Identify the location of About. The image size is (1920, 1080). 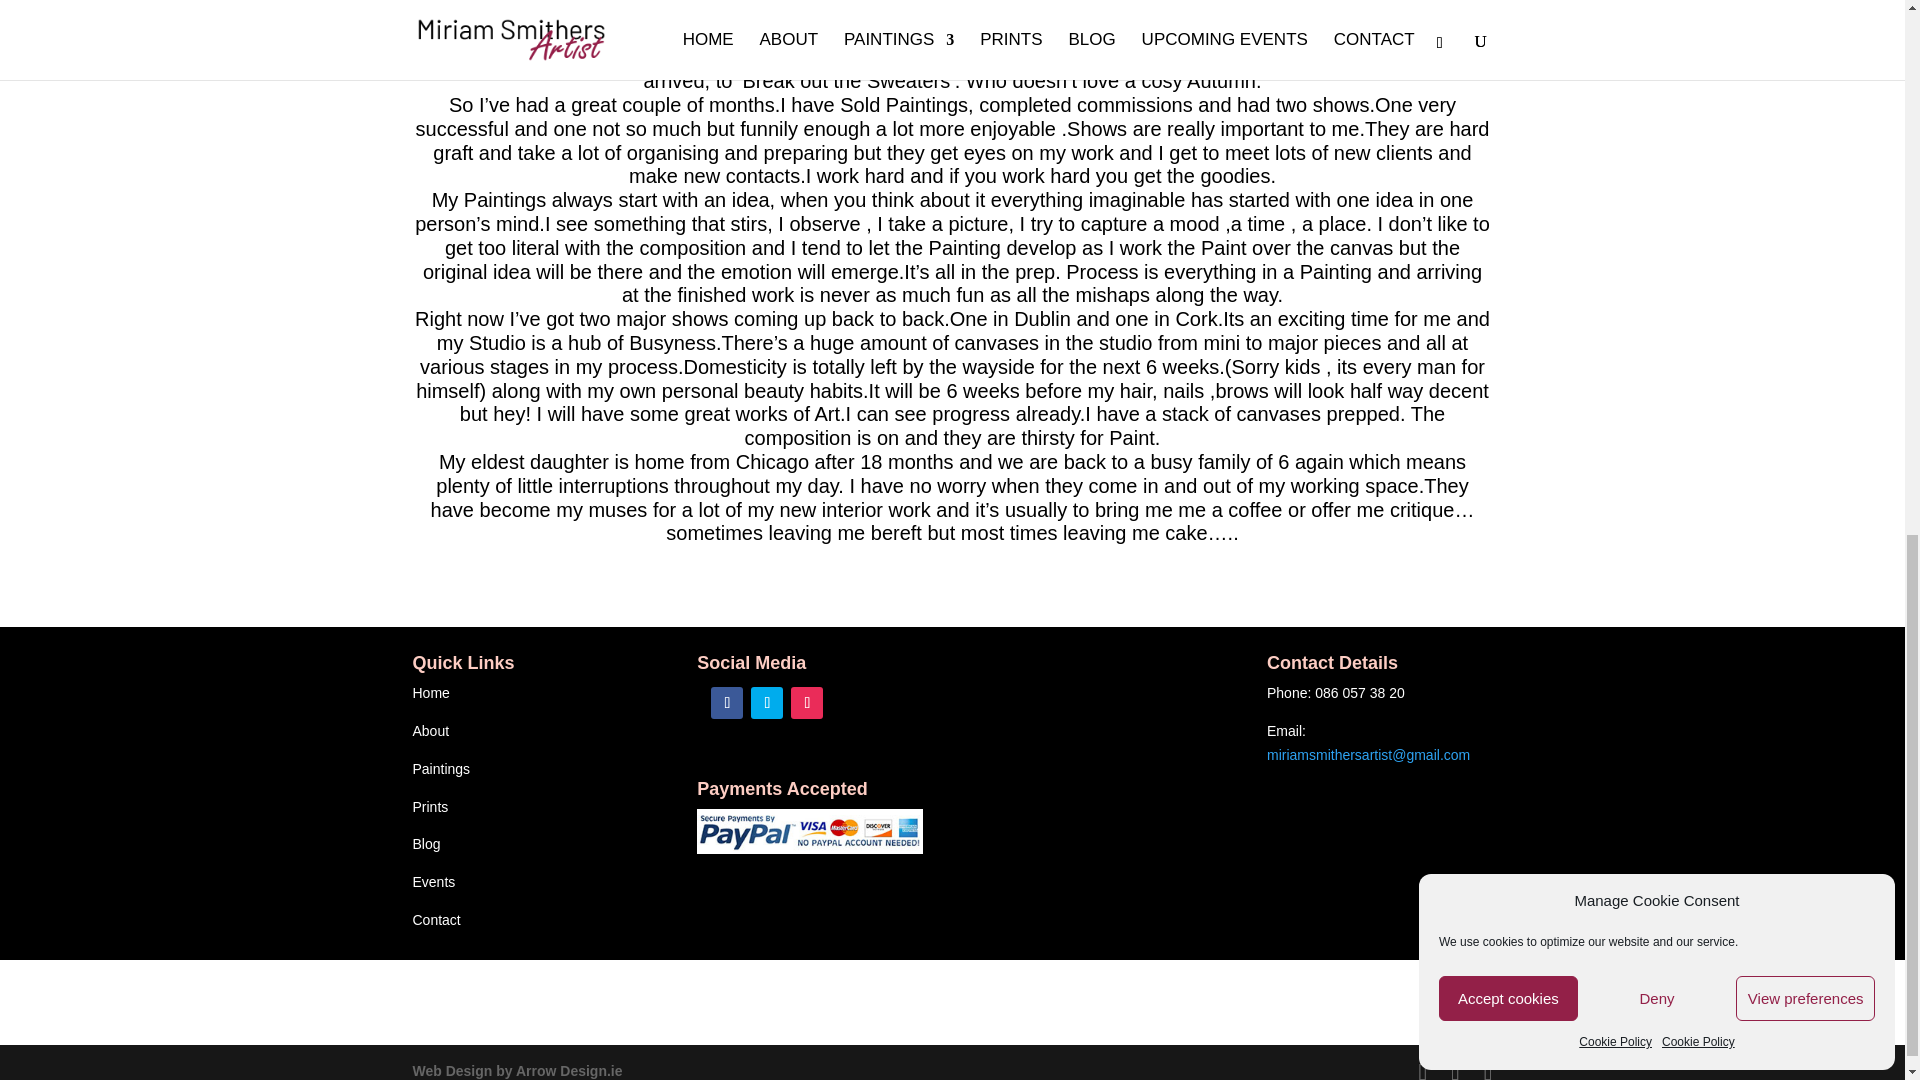
(430, 730).